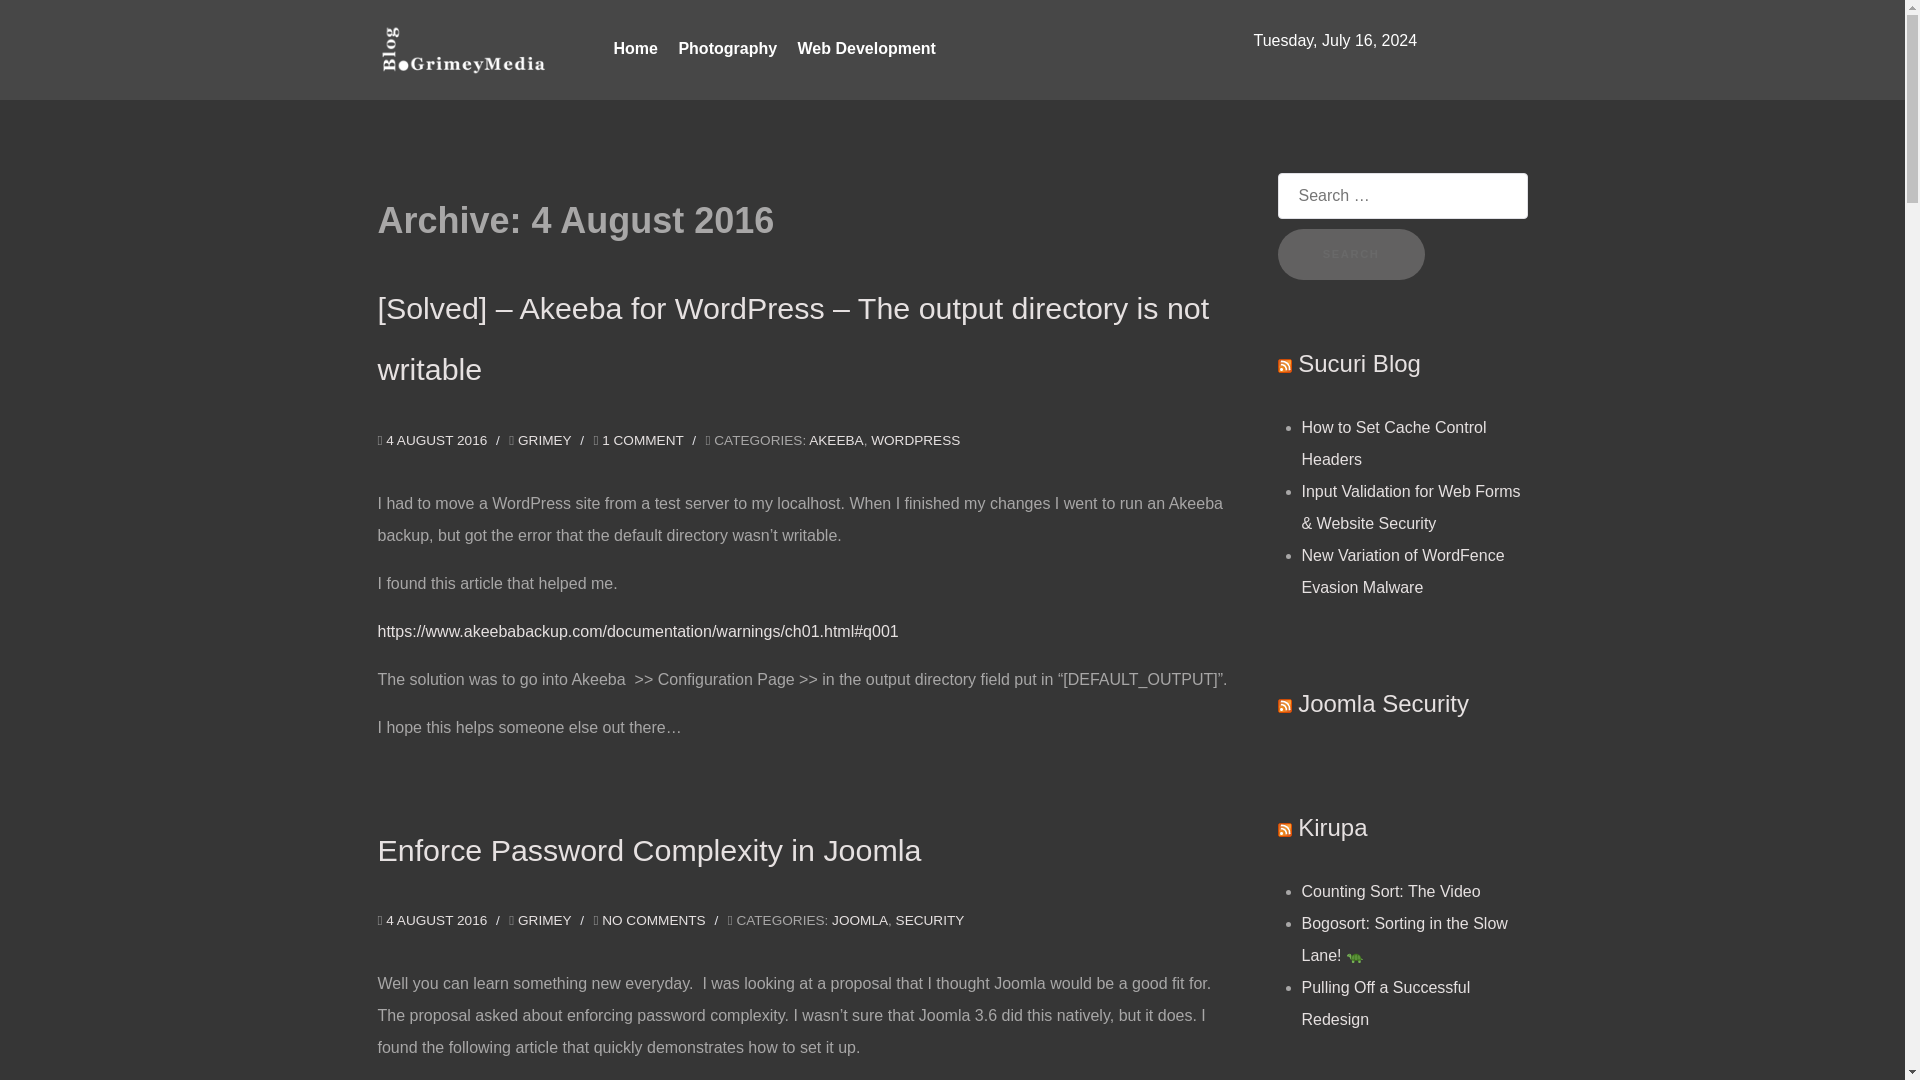 The width and height of the screenshot is (1920, 1080). What do you see at coordinates (1403, 571) in the screenshot?
I see `New Variation of WordFence Evasion Malware` at bounding box center [1403, 571].